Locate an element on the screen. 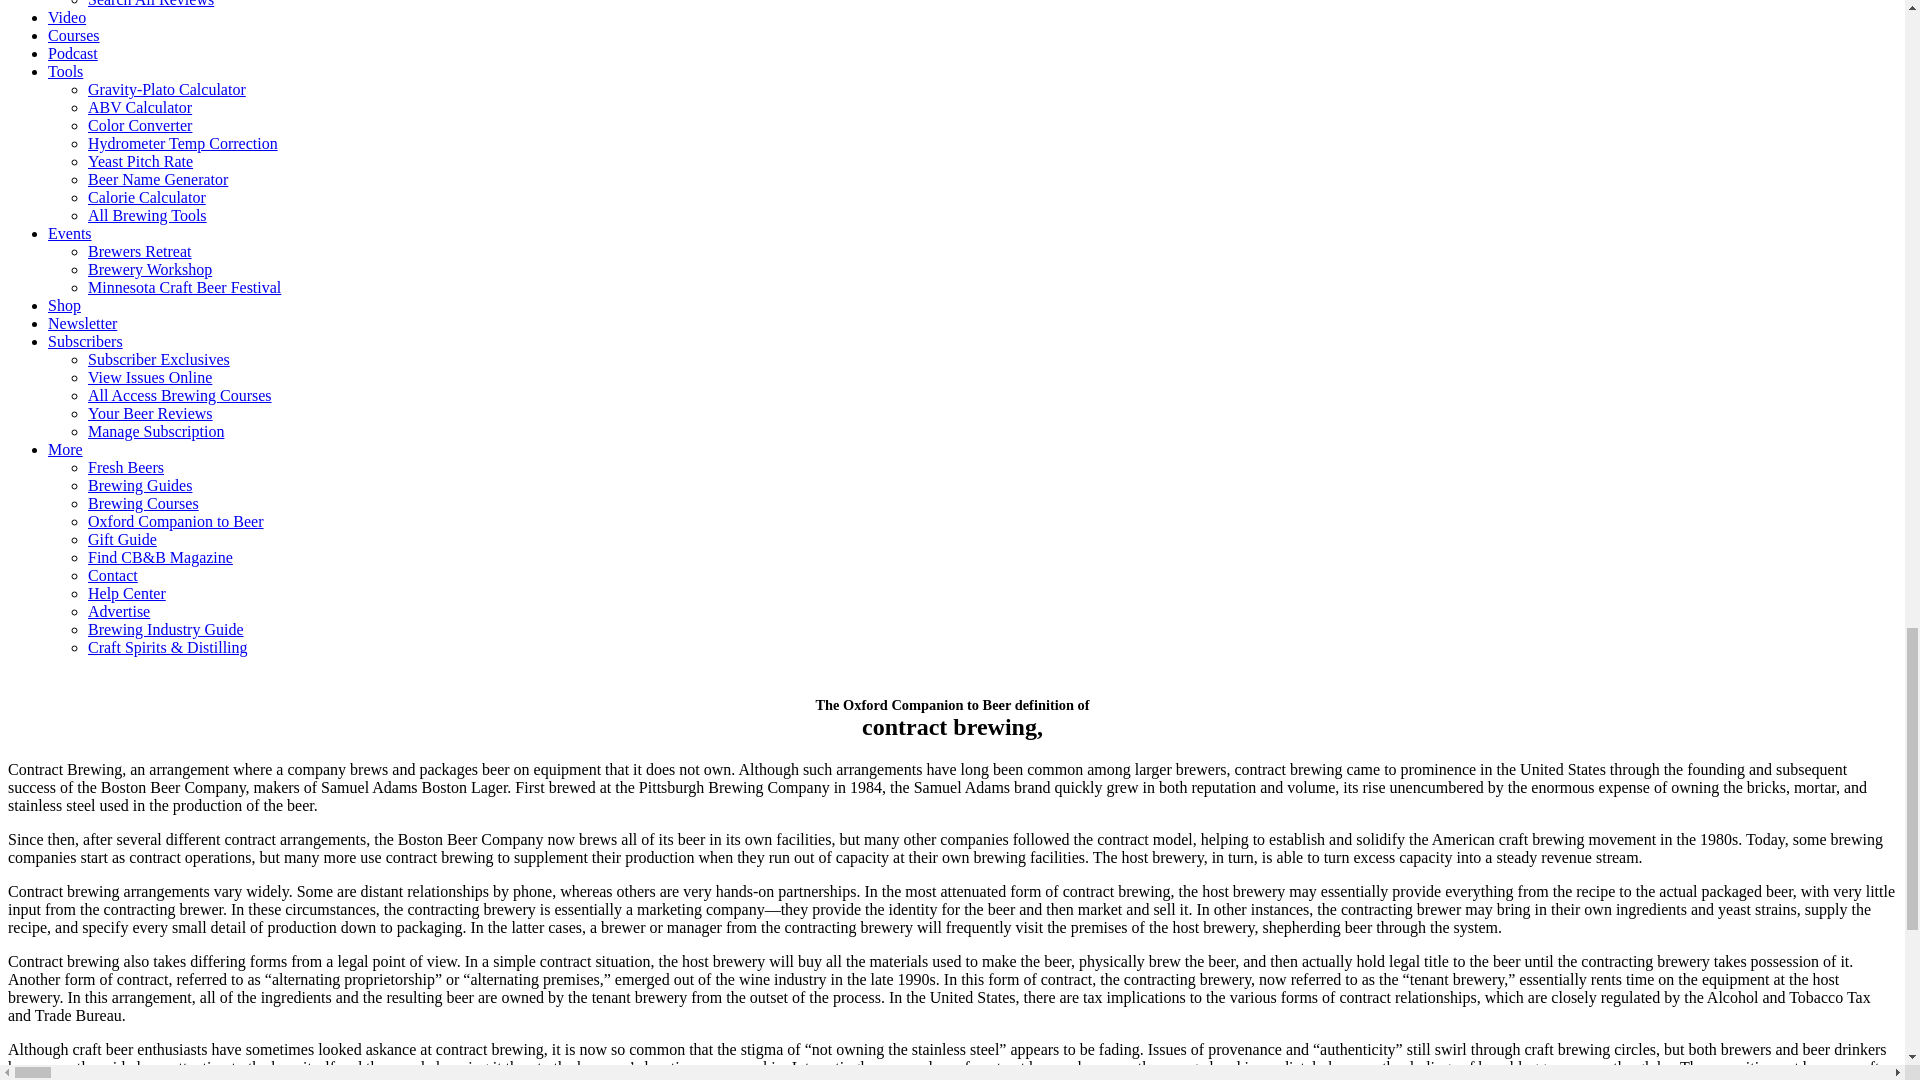  Podcast is located at coordinates (72, 53).